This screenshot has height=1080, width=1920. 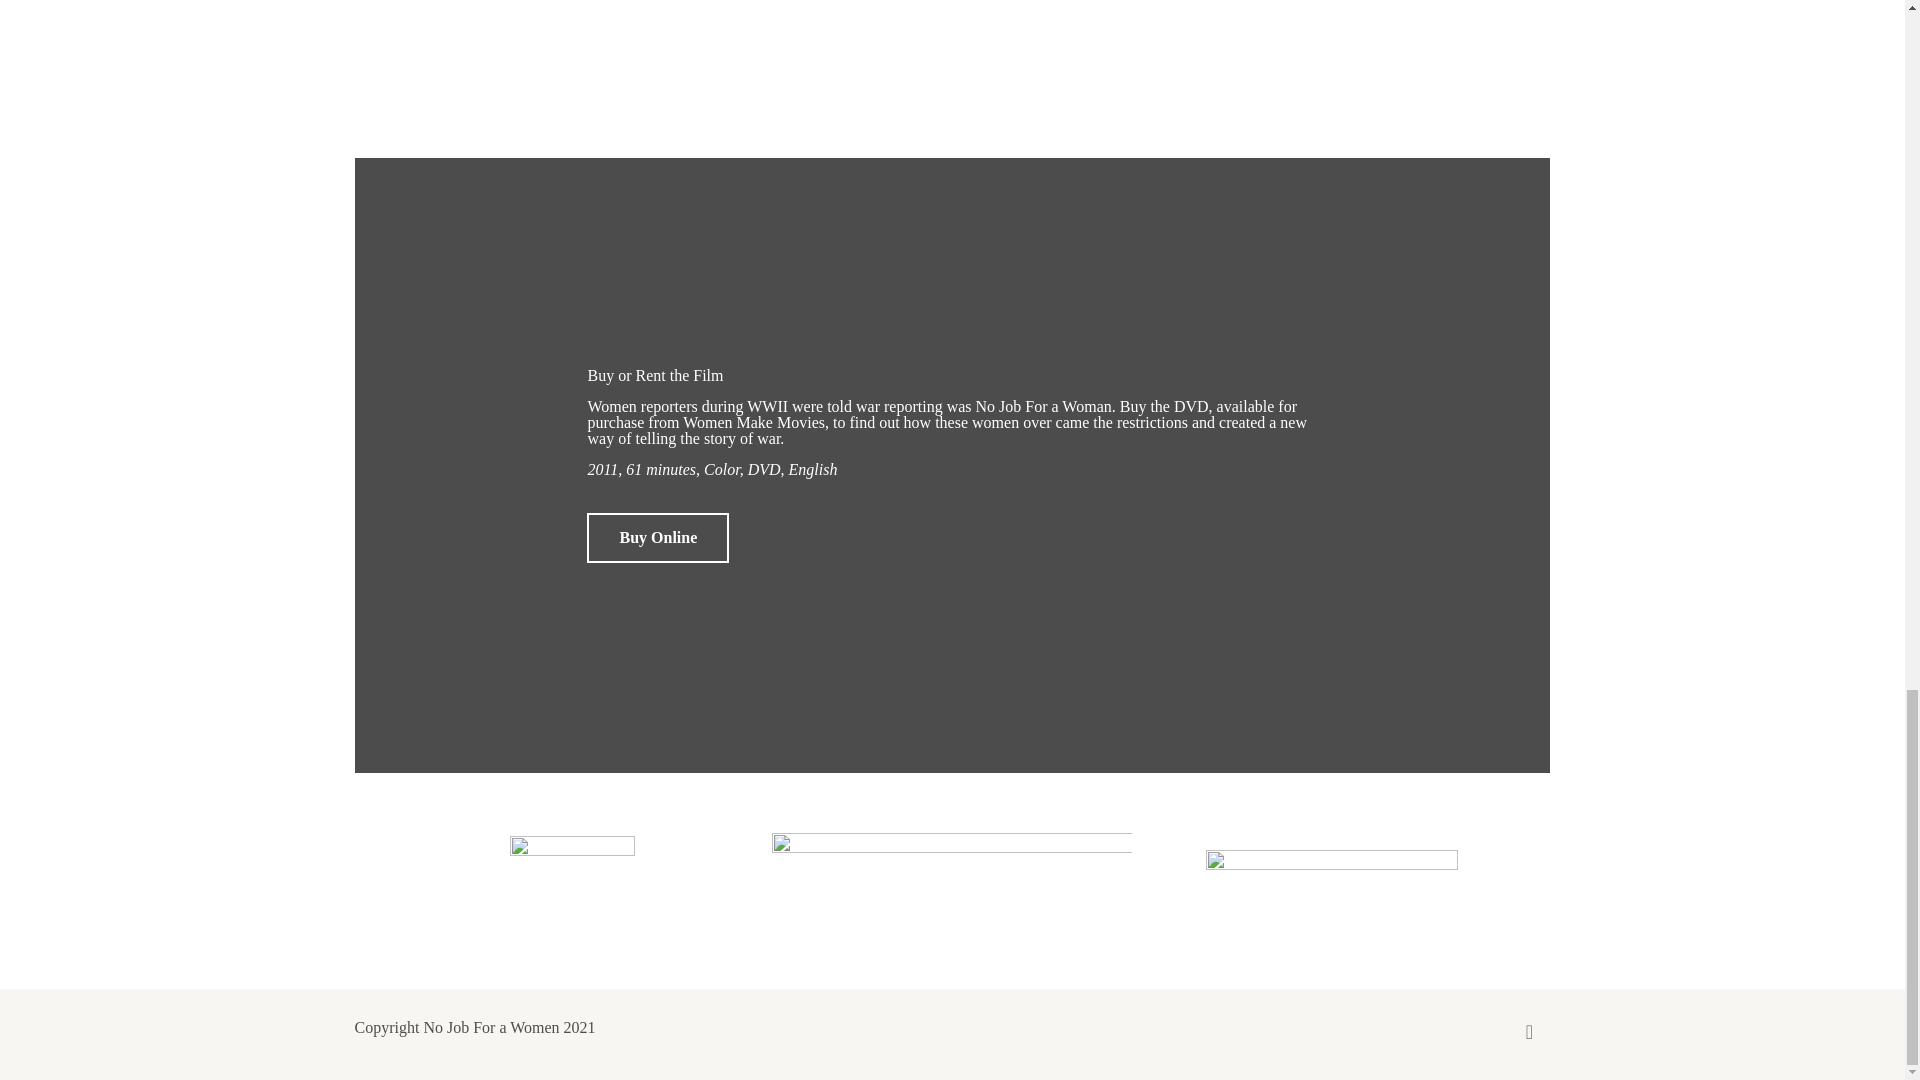 What do you see at coordinates (1450, 1027) in the screenshot?
I see `Facebook` at bounding box center [1450, 1027].